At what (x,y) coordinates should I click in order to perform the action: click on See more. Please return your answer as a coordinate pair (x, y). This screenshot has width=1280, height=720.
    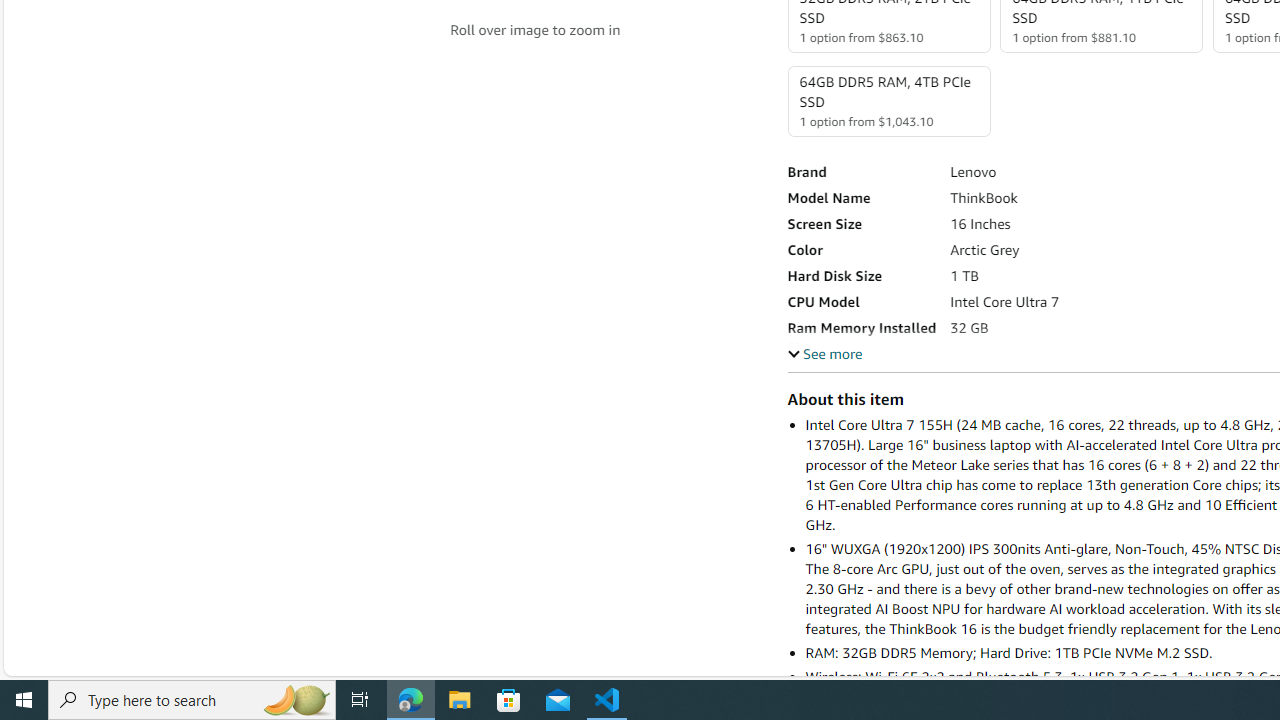
    Looking at the image, I should click on (824, 353).